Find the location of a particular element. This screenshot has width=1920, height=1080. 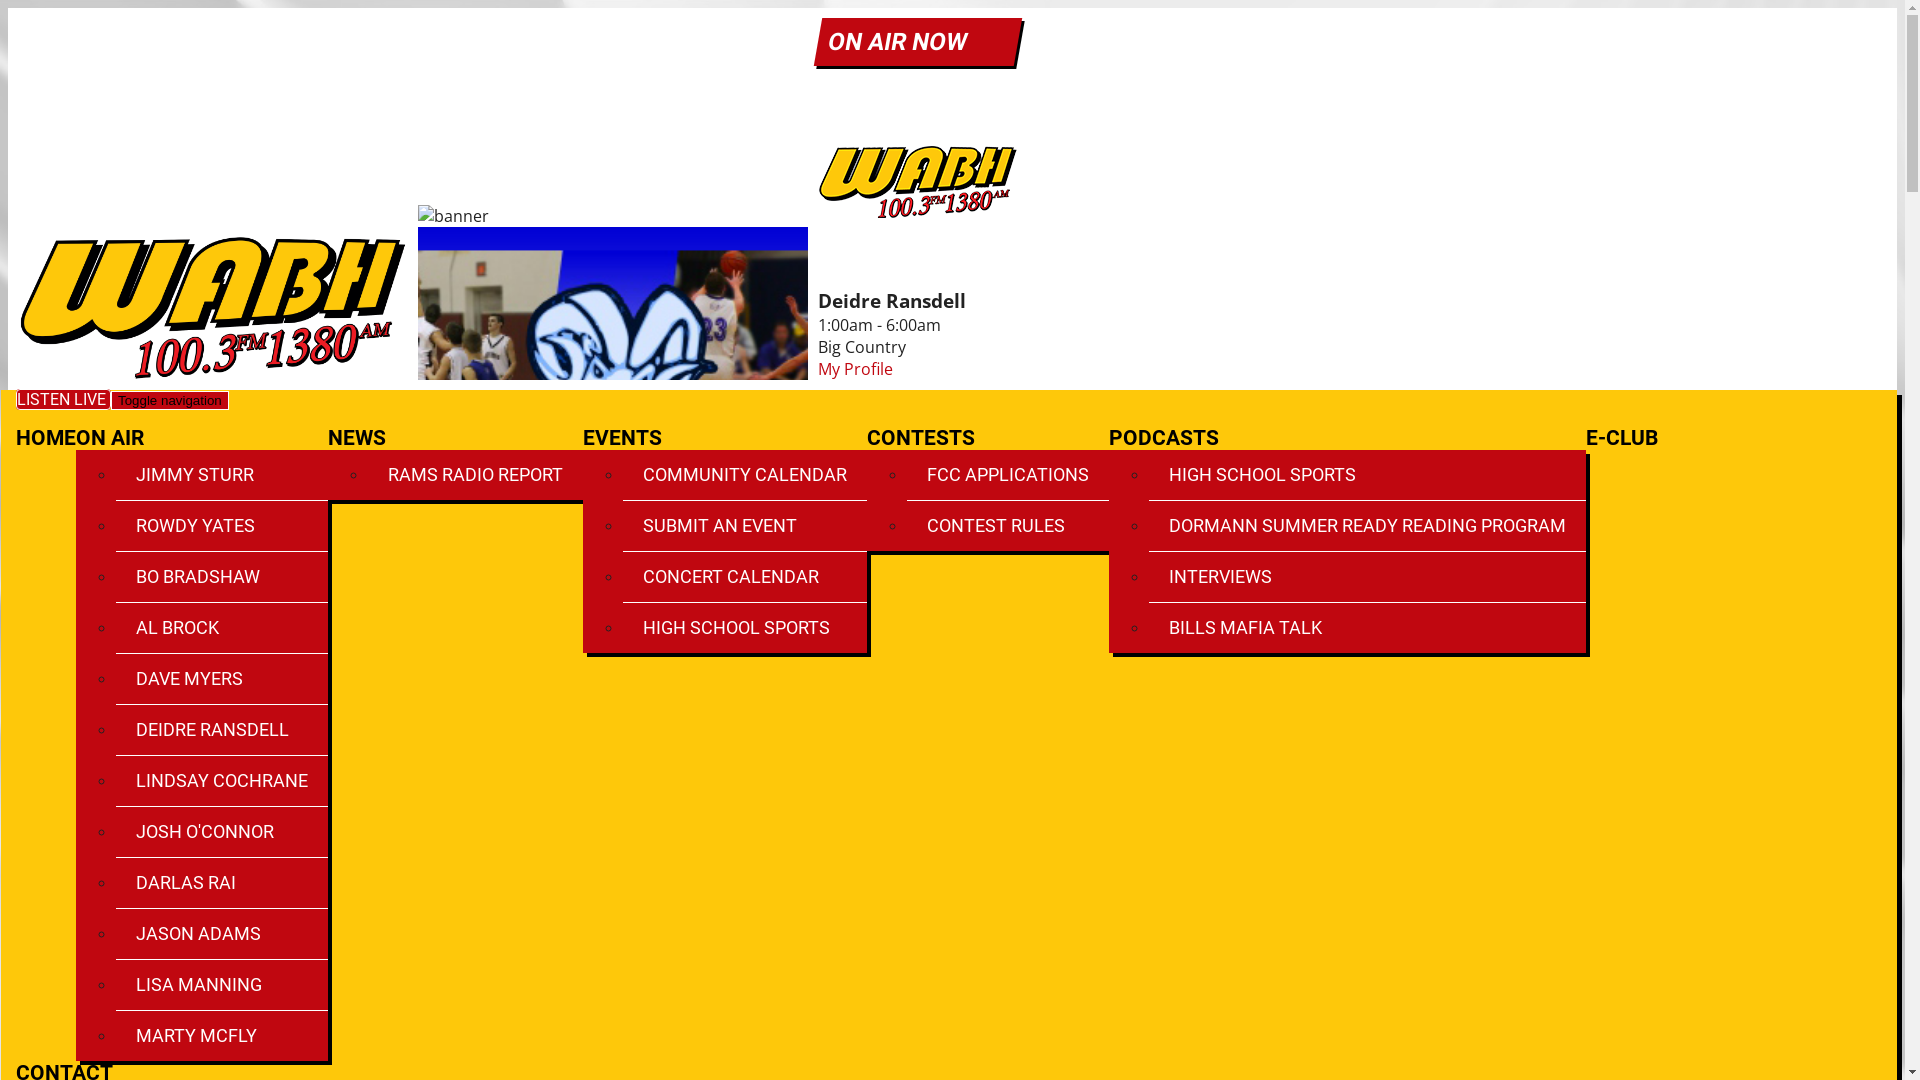

AL BROCK is located at coordinates (222, 628).